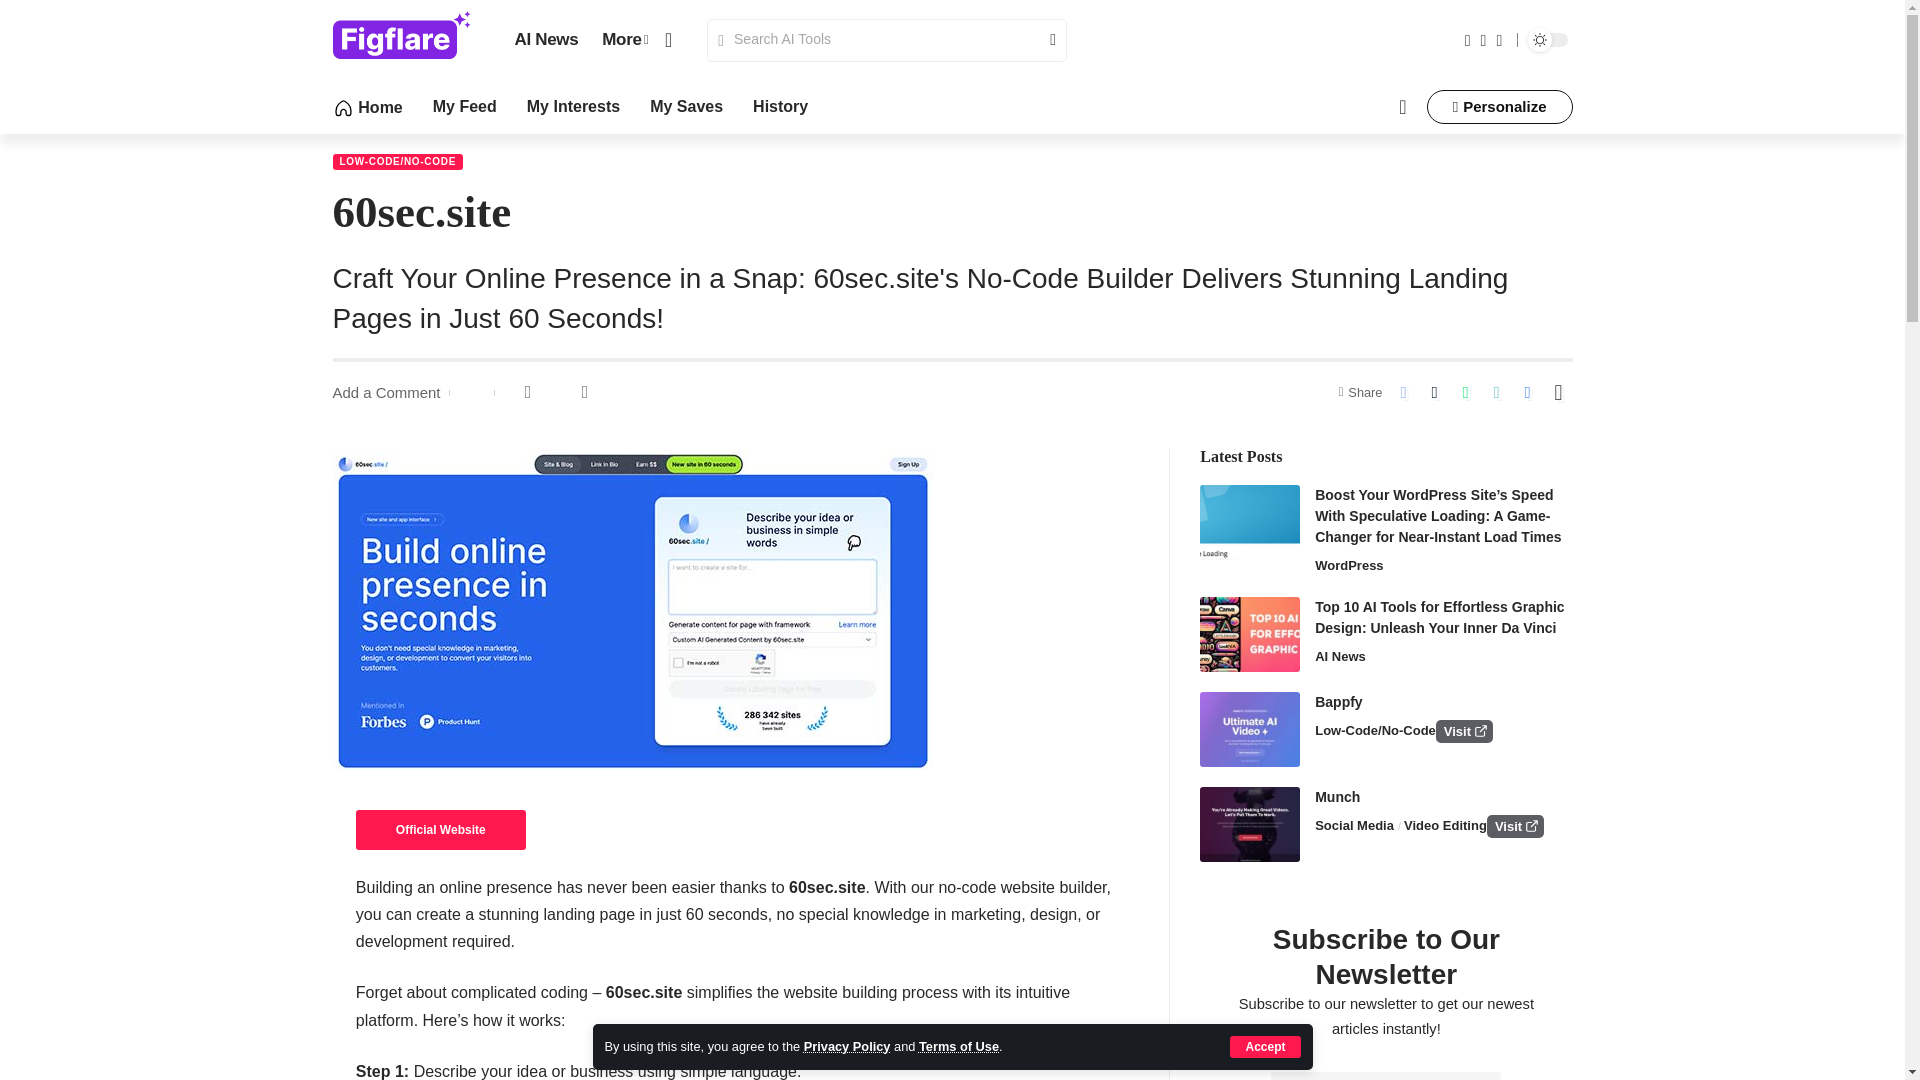  What do you see at coordinates (366, 106) in the screenshot?
I see `Home` at bounding box center [366, 106].